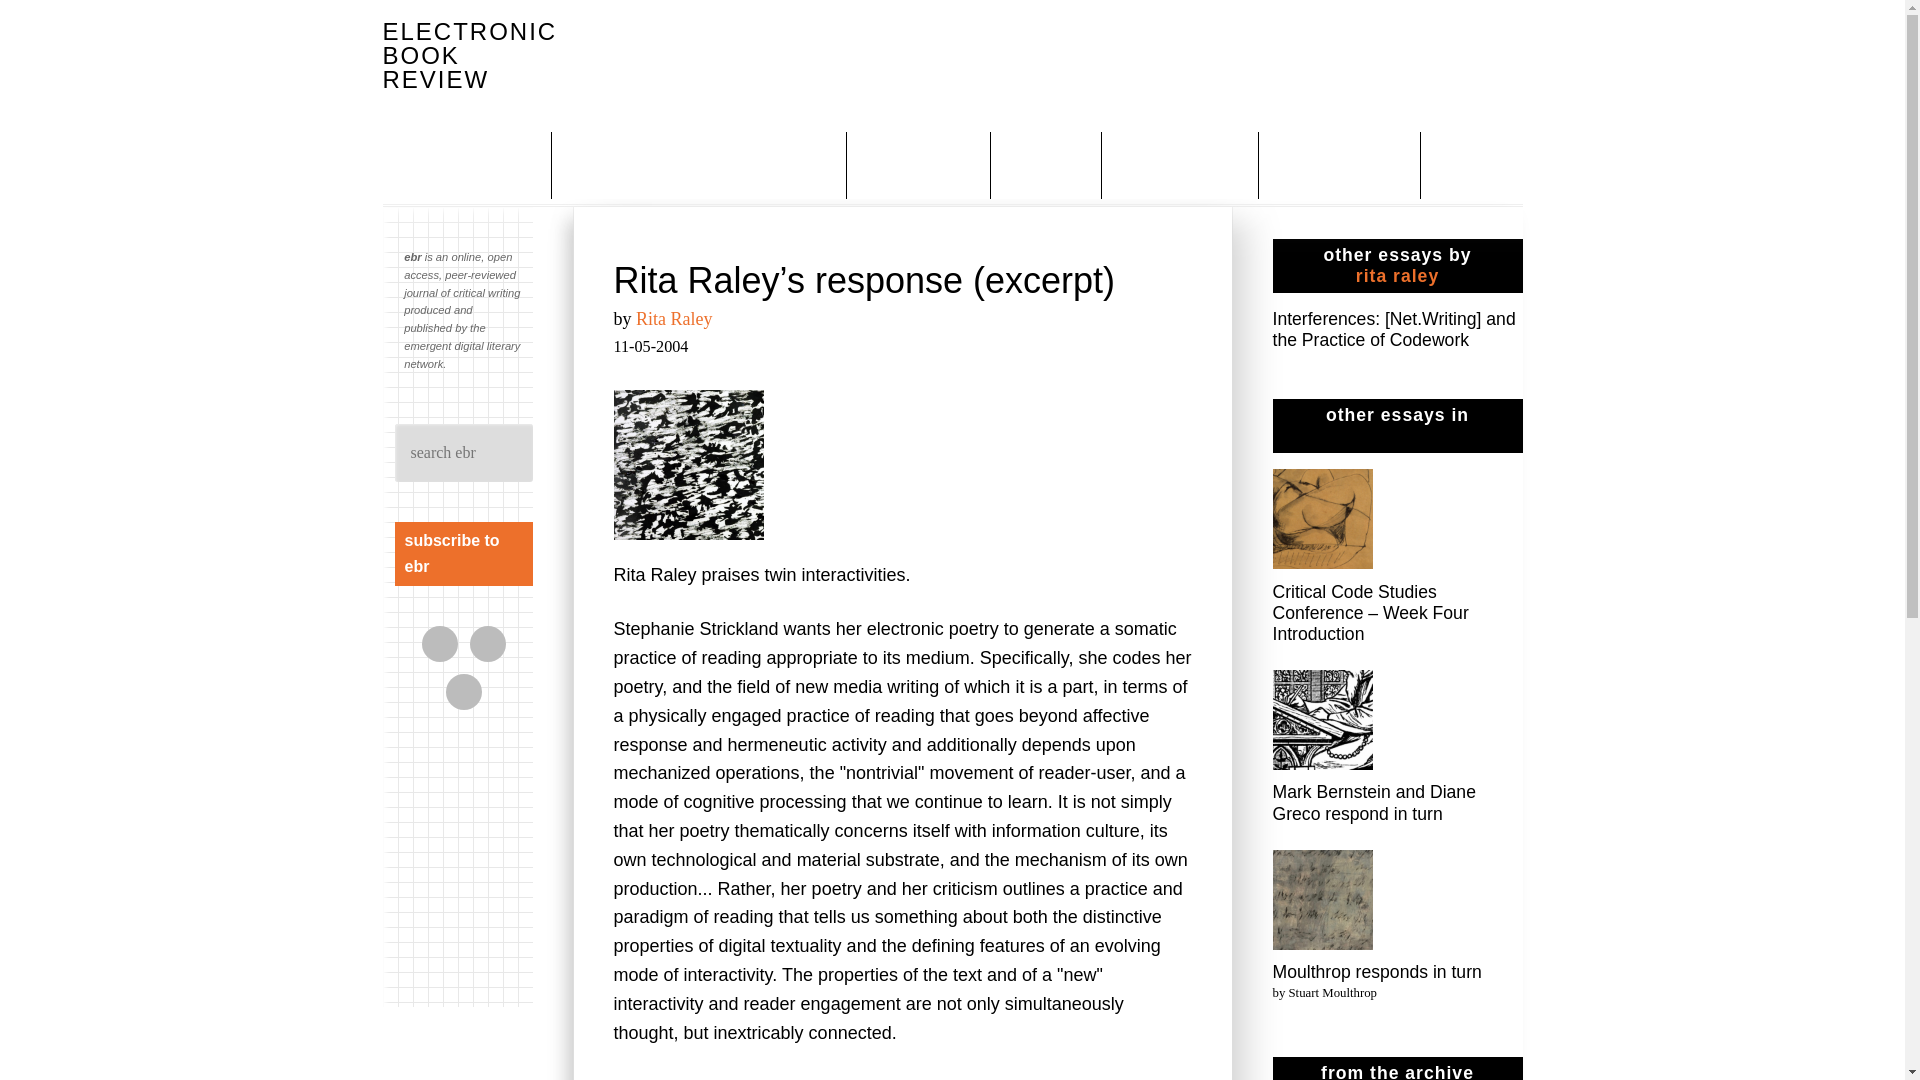 This screenshot has width=1920, height=1080. What do you see at coordinates (1182, 164) in the screenshot?
I see `GATHERINGS` at bounding box center [1182, 164].